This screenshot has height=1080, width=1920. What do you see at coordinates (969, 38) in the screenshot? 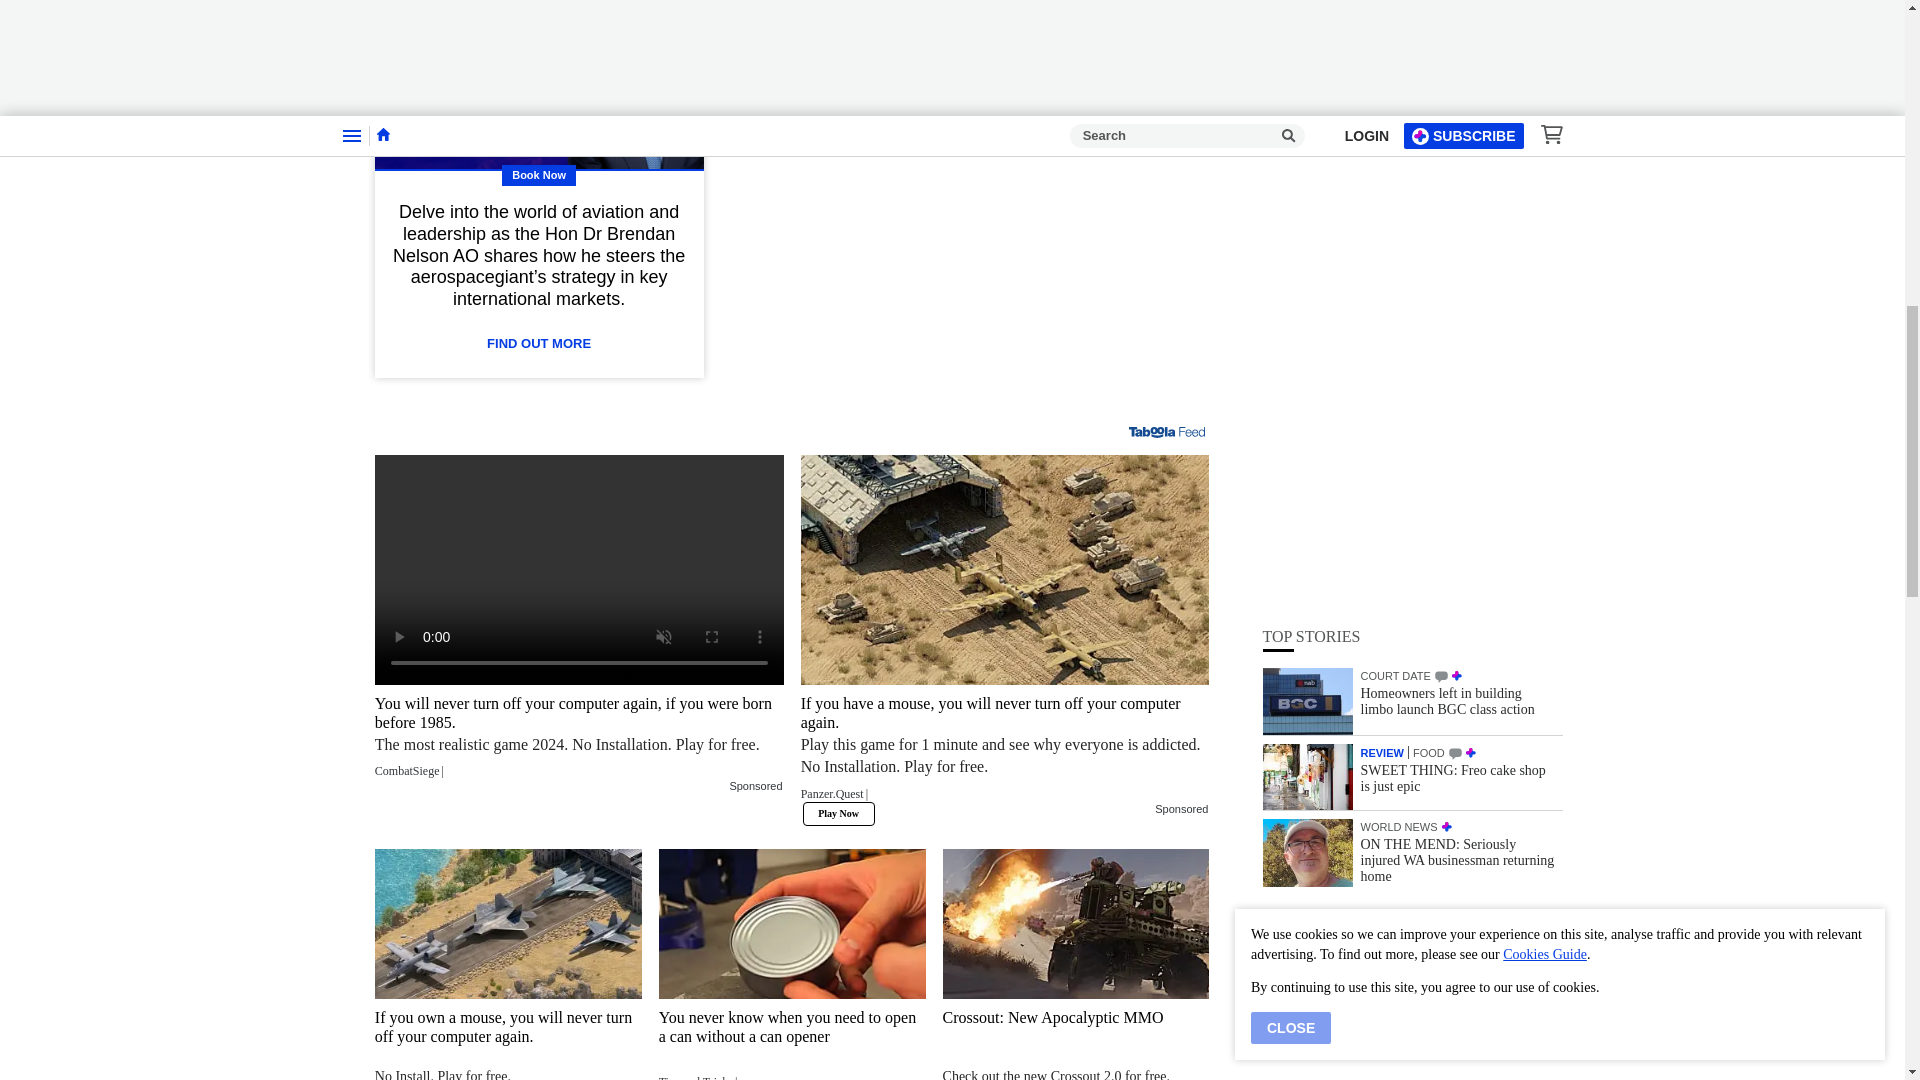
I see `Premium` at bounding box center [969, 38].